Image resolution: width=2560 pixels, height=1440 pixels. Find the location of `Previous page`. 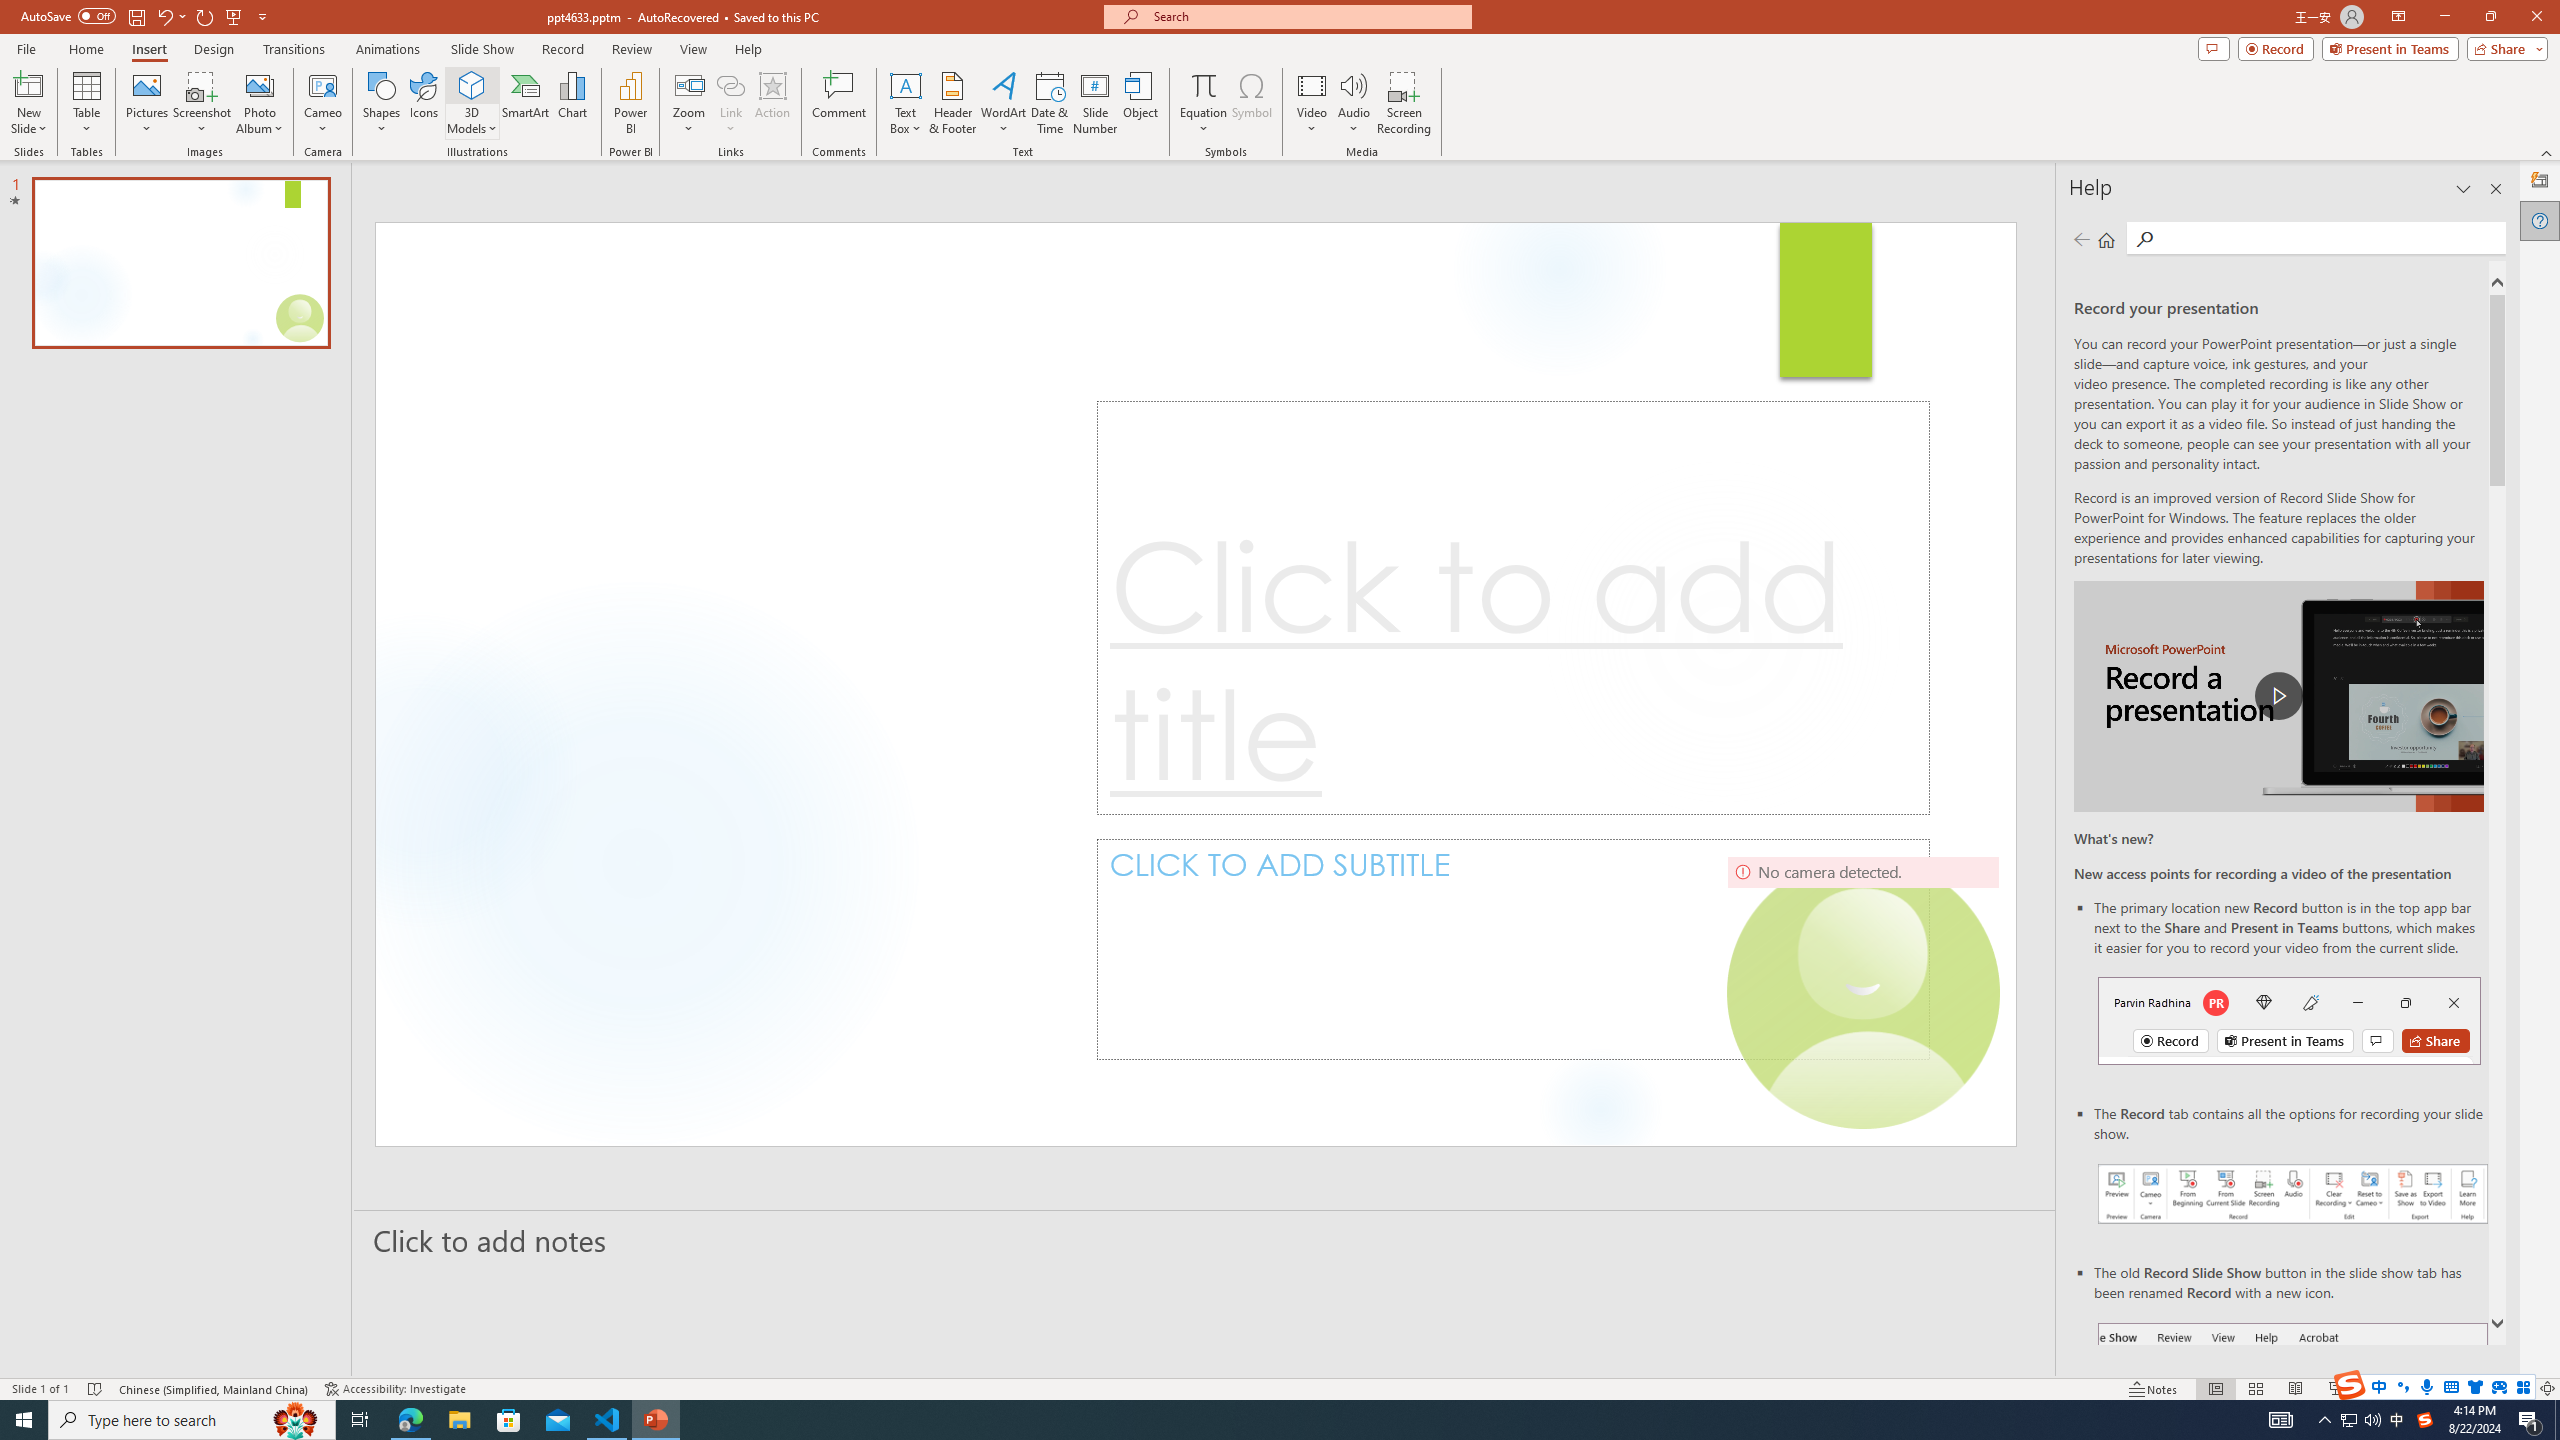

Previous page is located at coordinates (2081, 239).